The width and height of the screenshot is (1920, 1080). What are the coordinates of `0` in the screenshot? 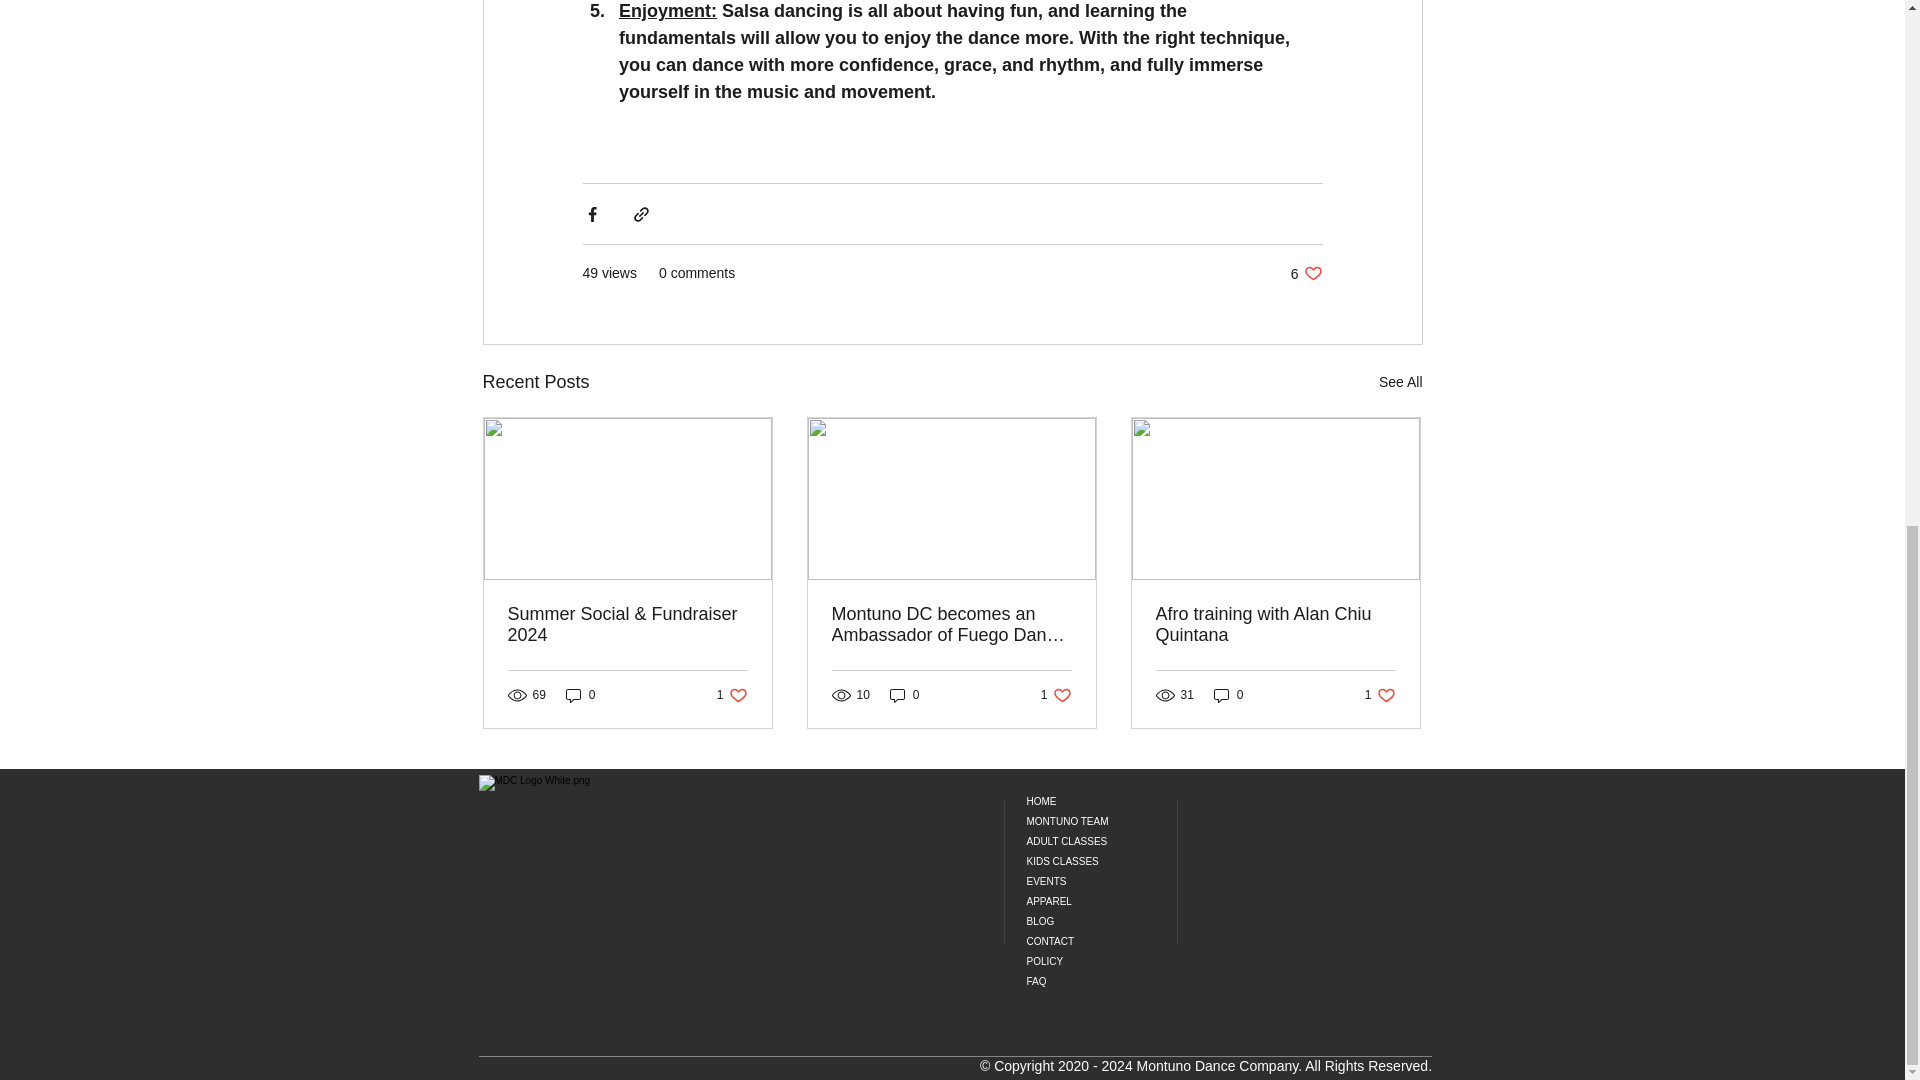 It's located at (1056, 695).